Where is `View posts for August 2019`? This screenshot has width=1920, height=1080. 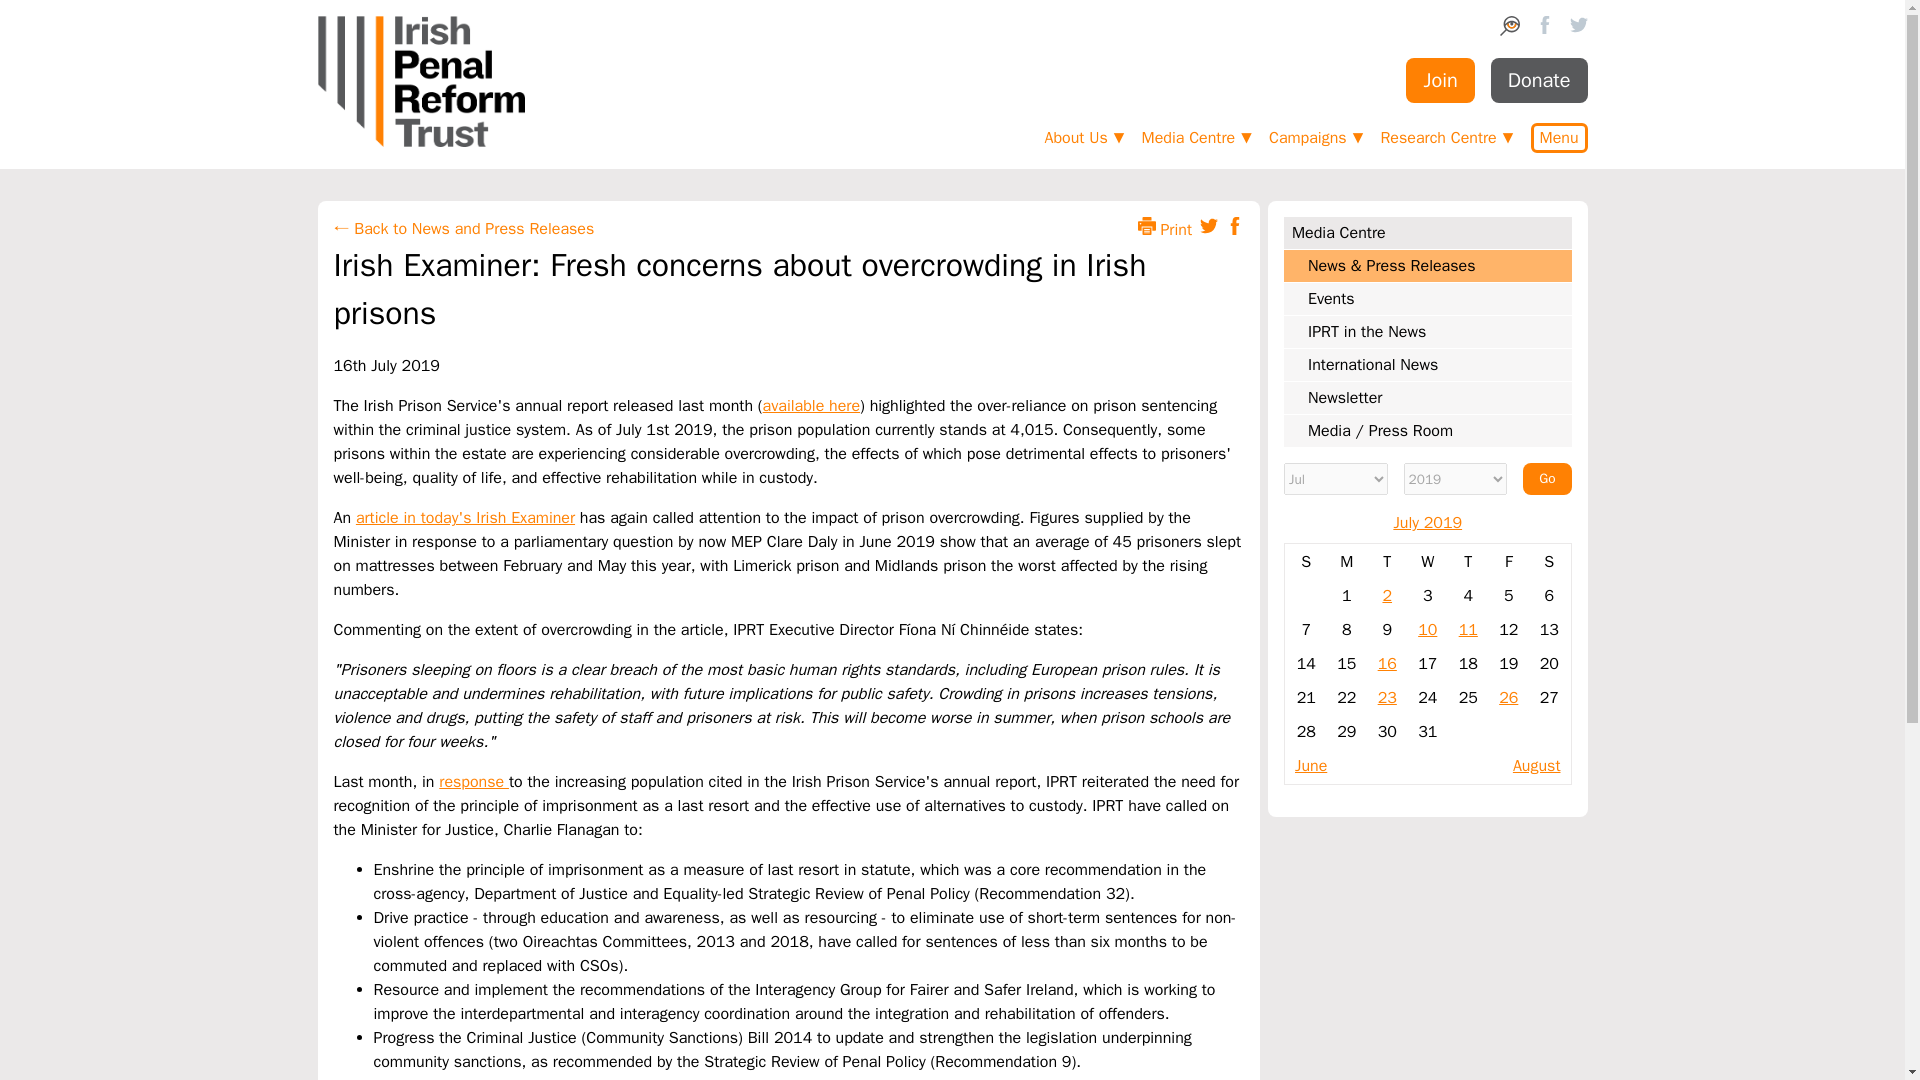
View posts for August 2019 is located at coordinates (1536, 766).